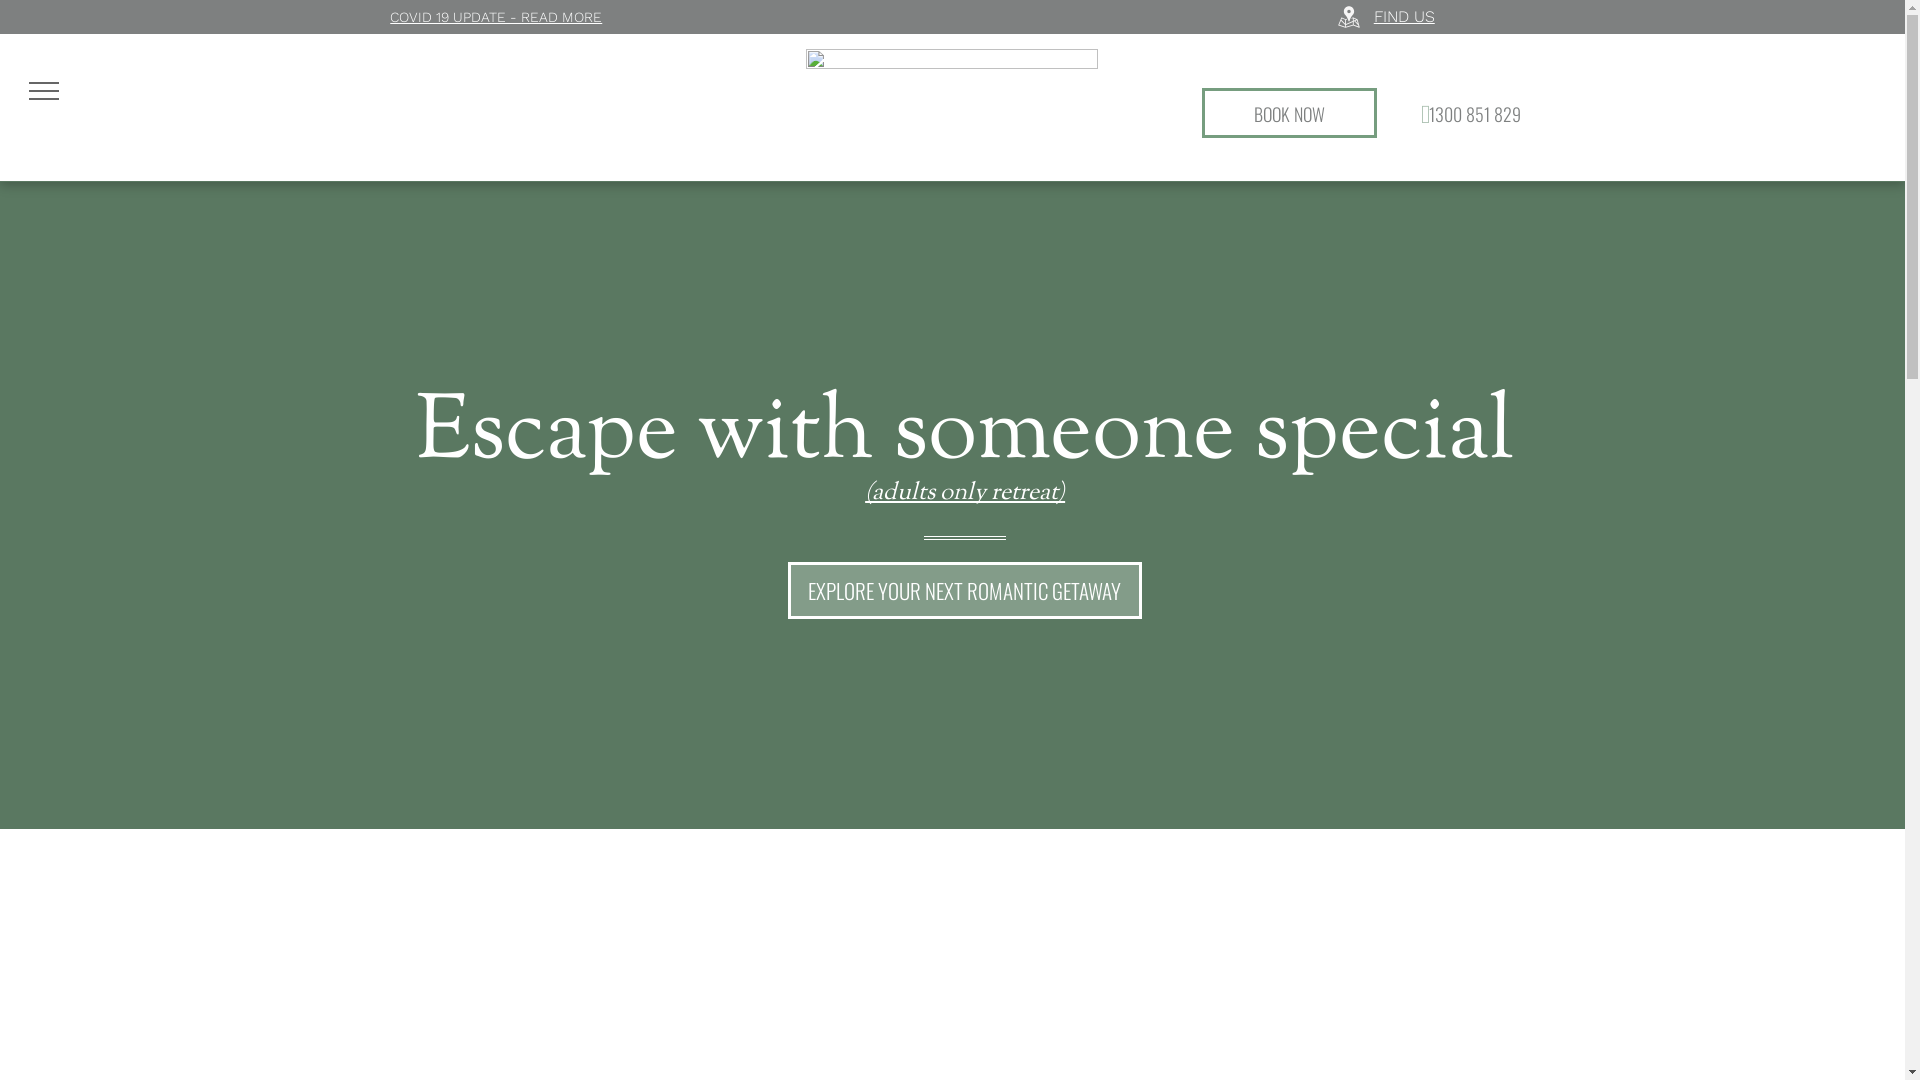 Image resolution: width=1920 pixels, height=1080 pixels. Describe the element at coordinates (965, 590) in the screenshot. I see `EXPLORE YOUR NEXT ROMANTIC GETAWAY` at that location.